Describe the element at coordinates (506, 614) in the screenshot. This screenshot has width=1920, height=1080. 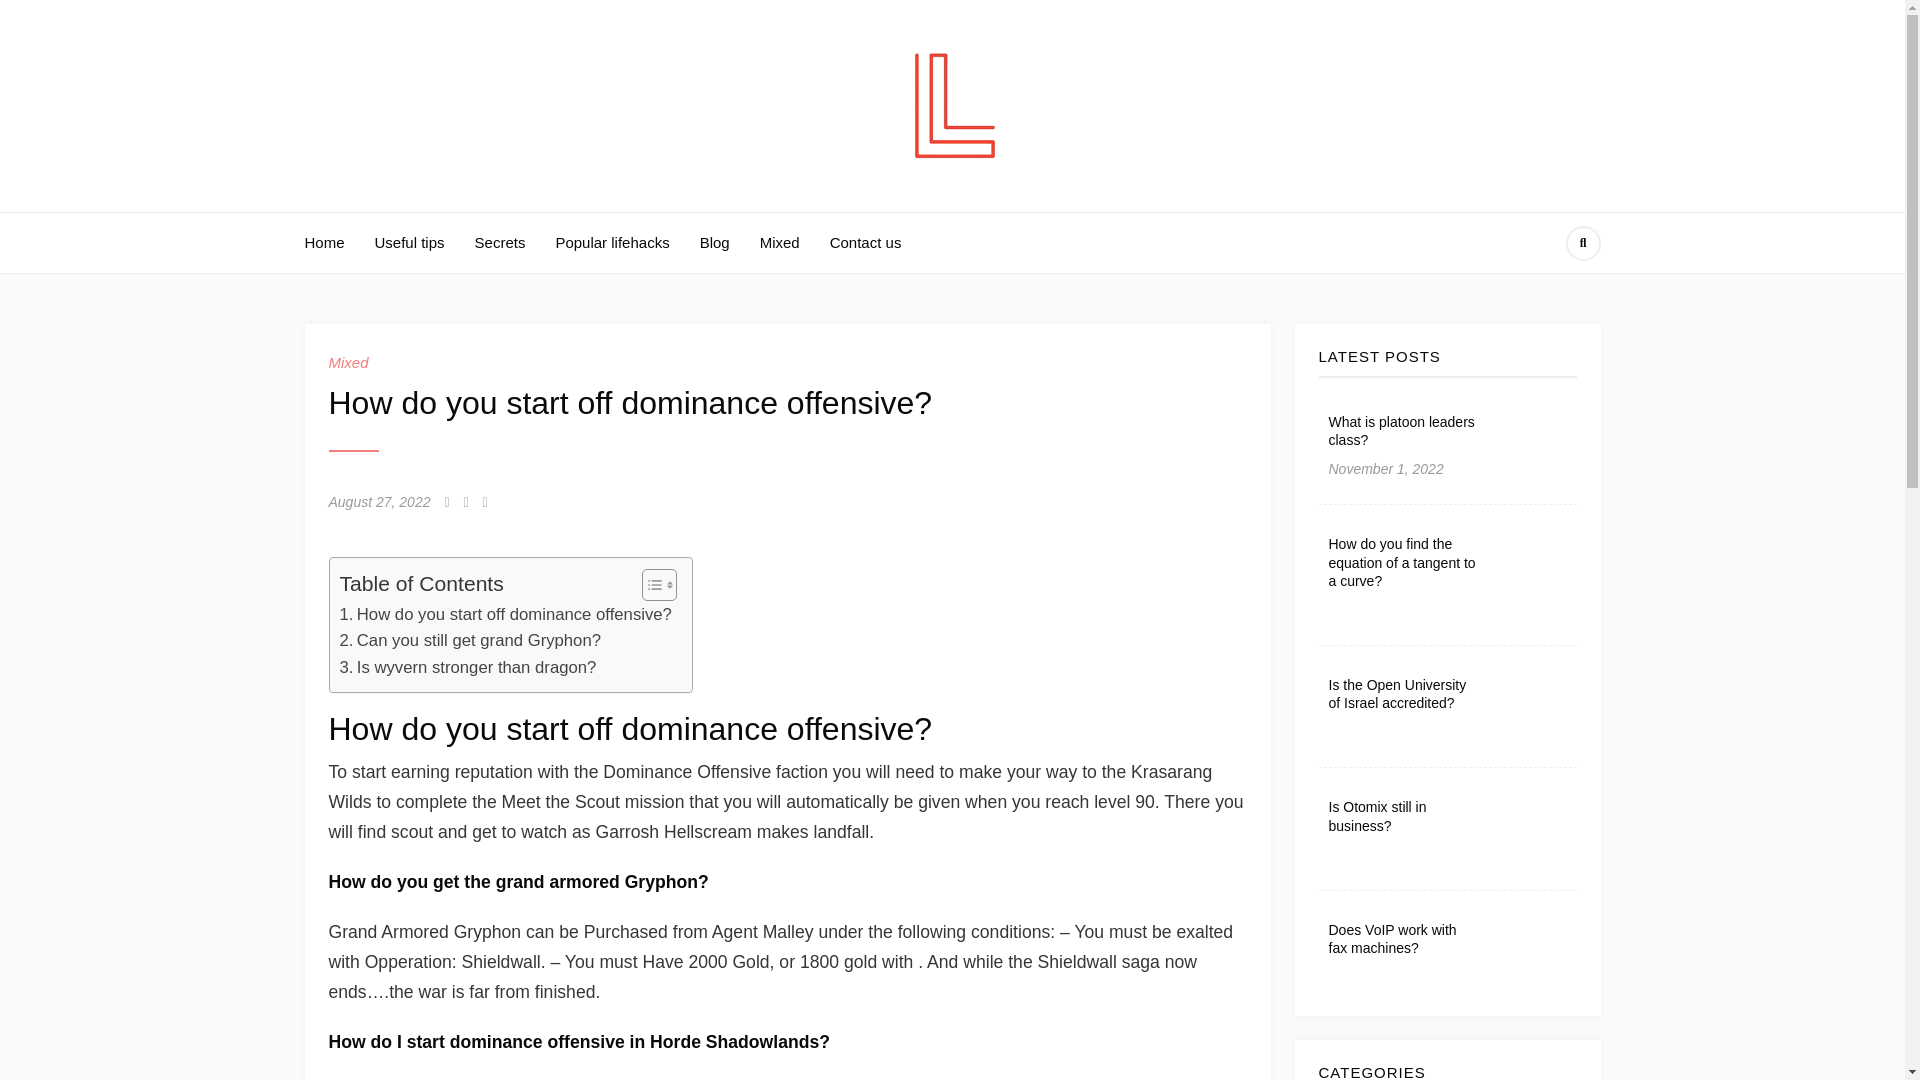
I see `How do you start off dominance offensive?` at that location.